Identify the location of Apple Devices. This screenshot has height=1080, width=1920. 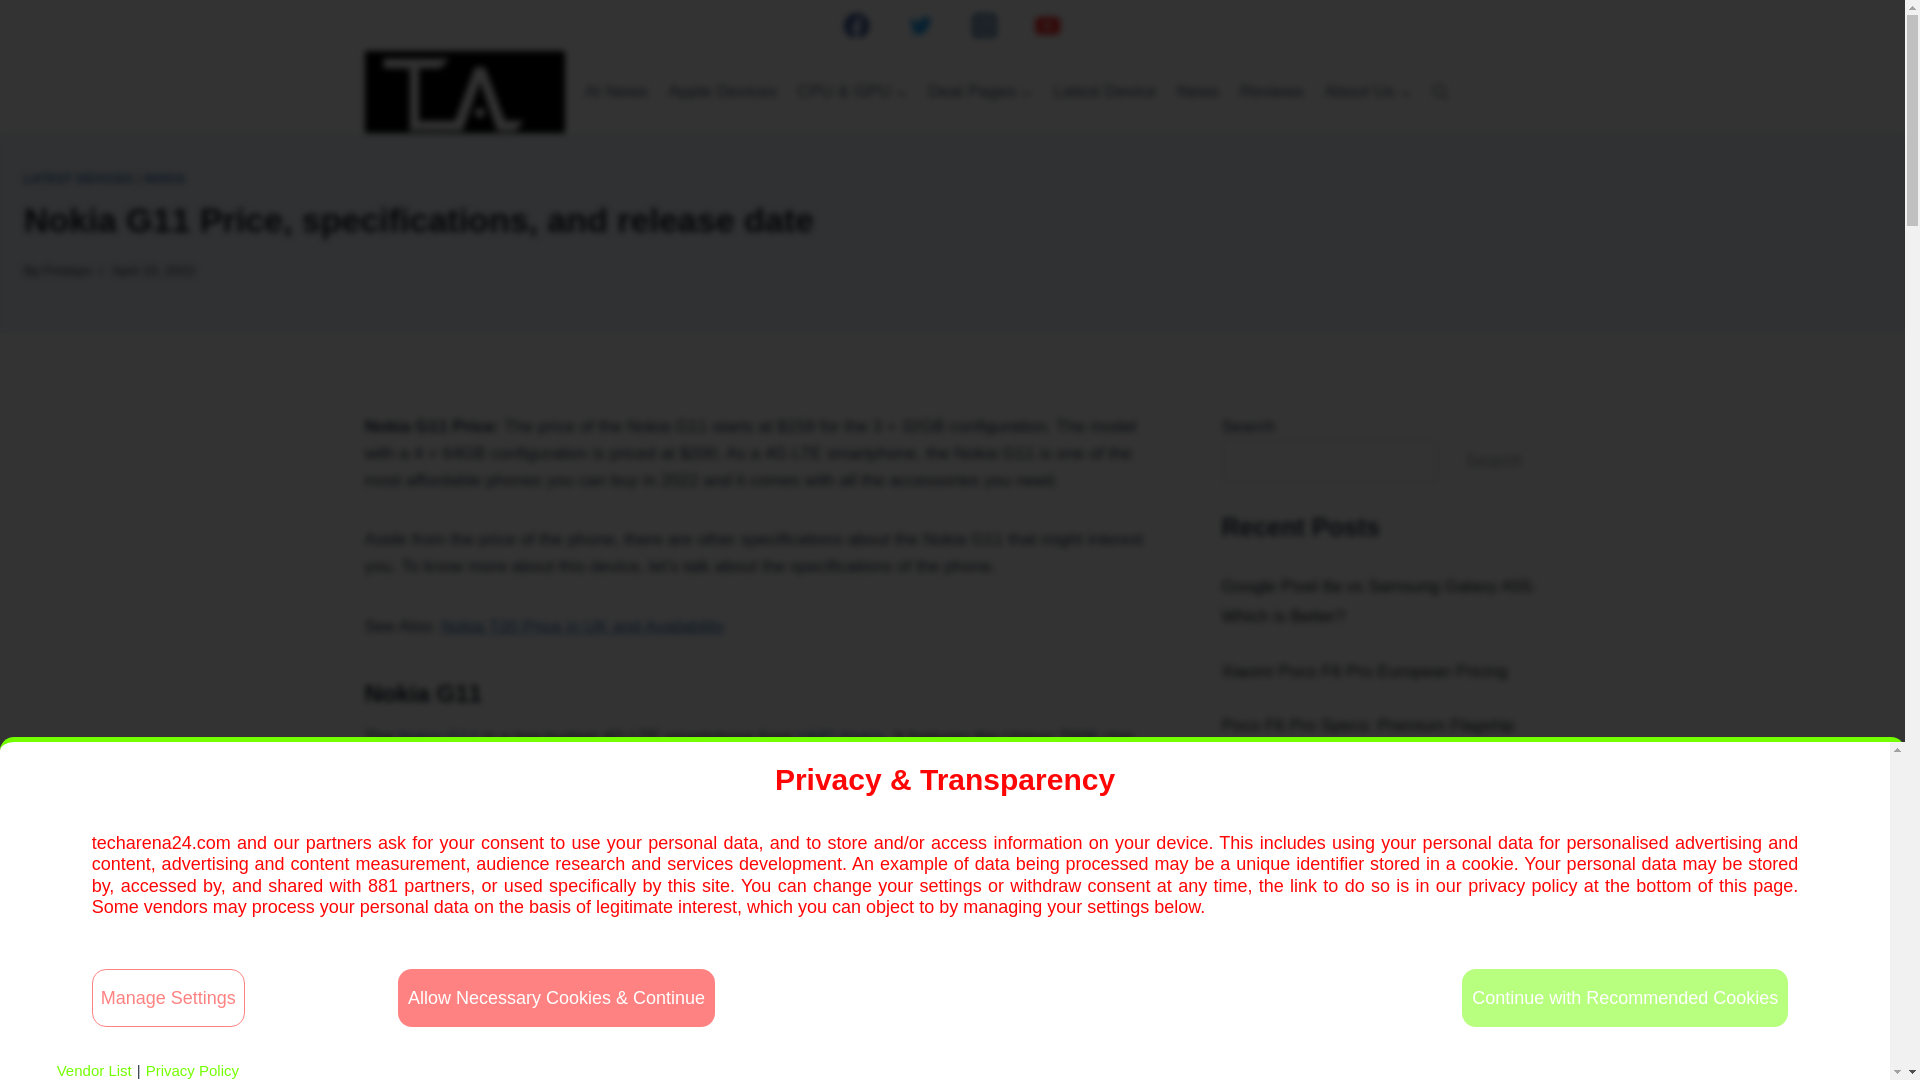
(722, 92).